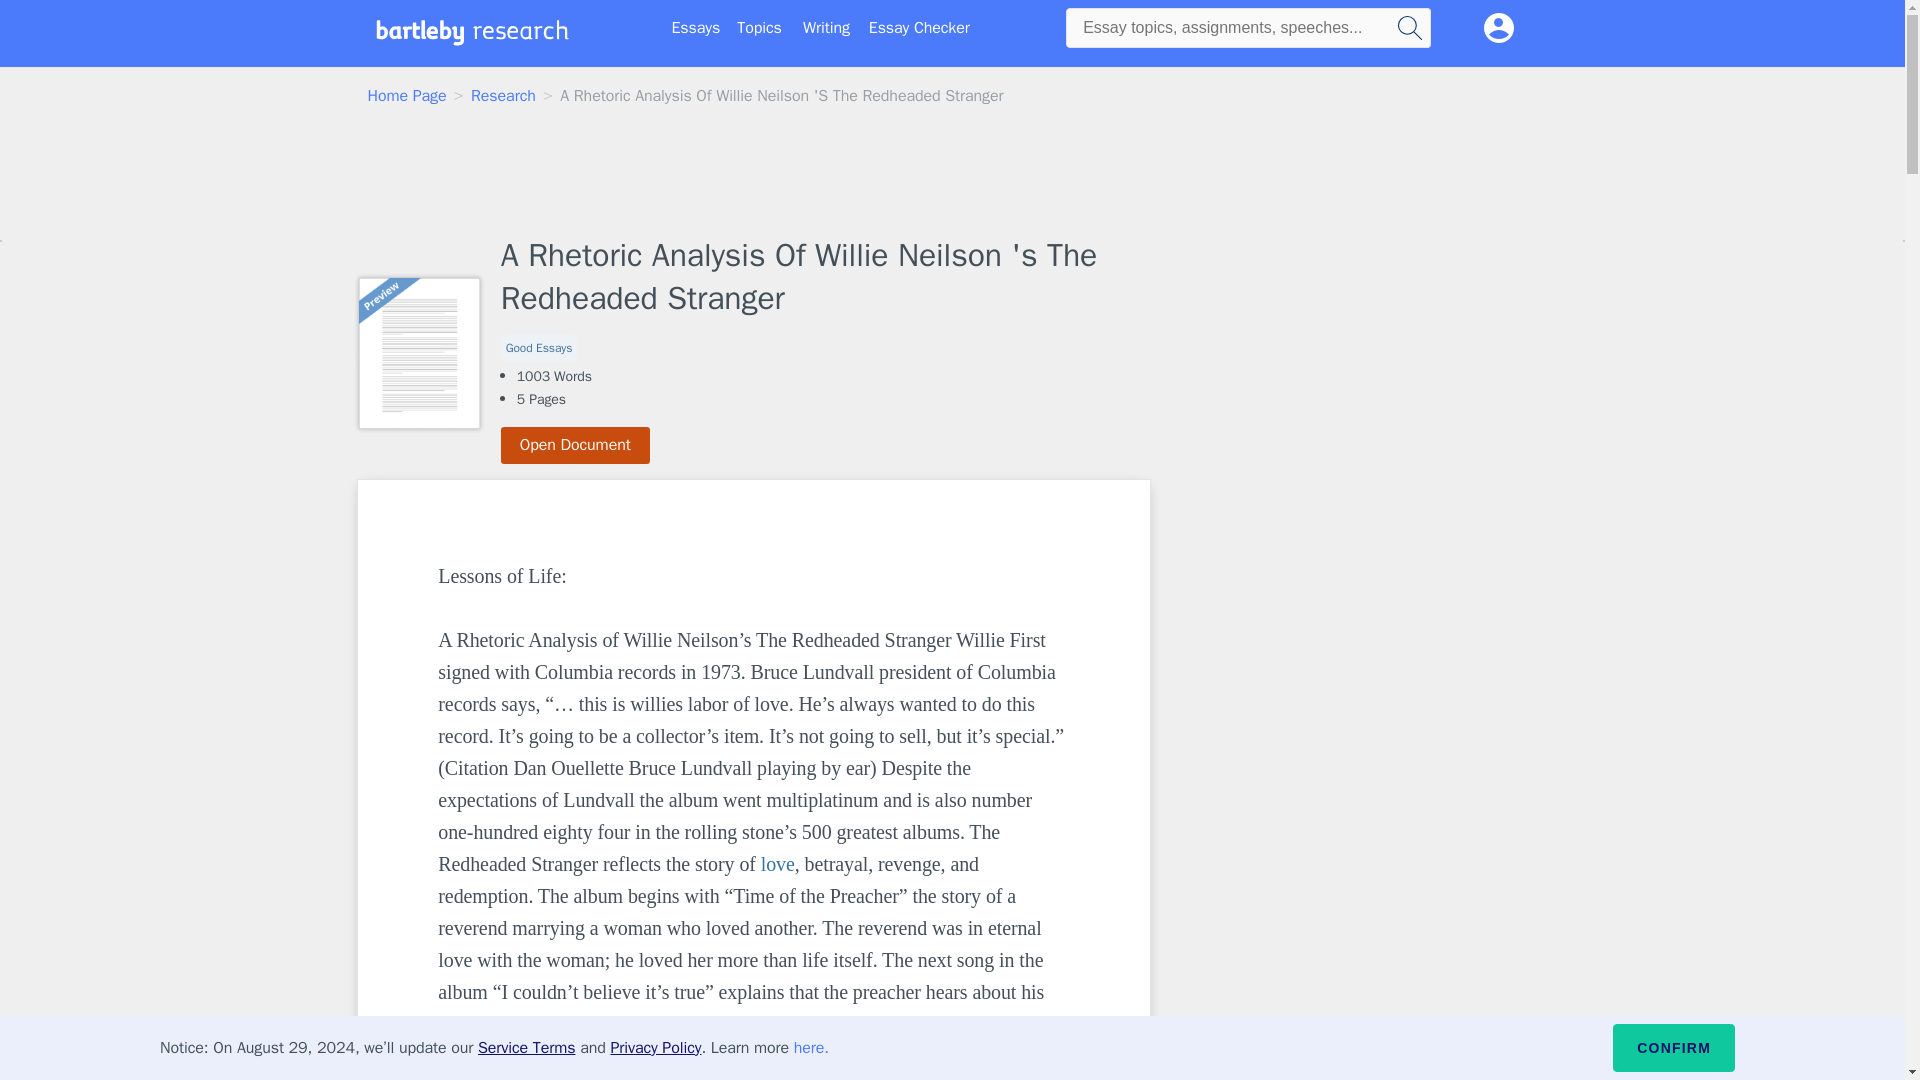  Describe the element at coordinates (759, 28) in the screenshot. I see `Topics` at that location.